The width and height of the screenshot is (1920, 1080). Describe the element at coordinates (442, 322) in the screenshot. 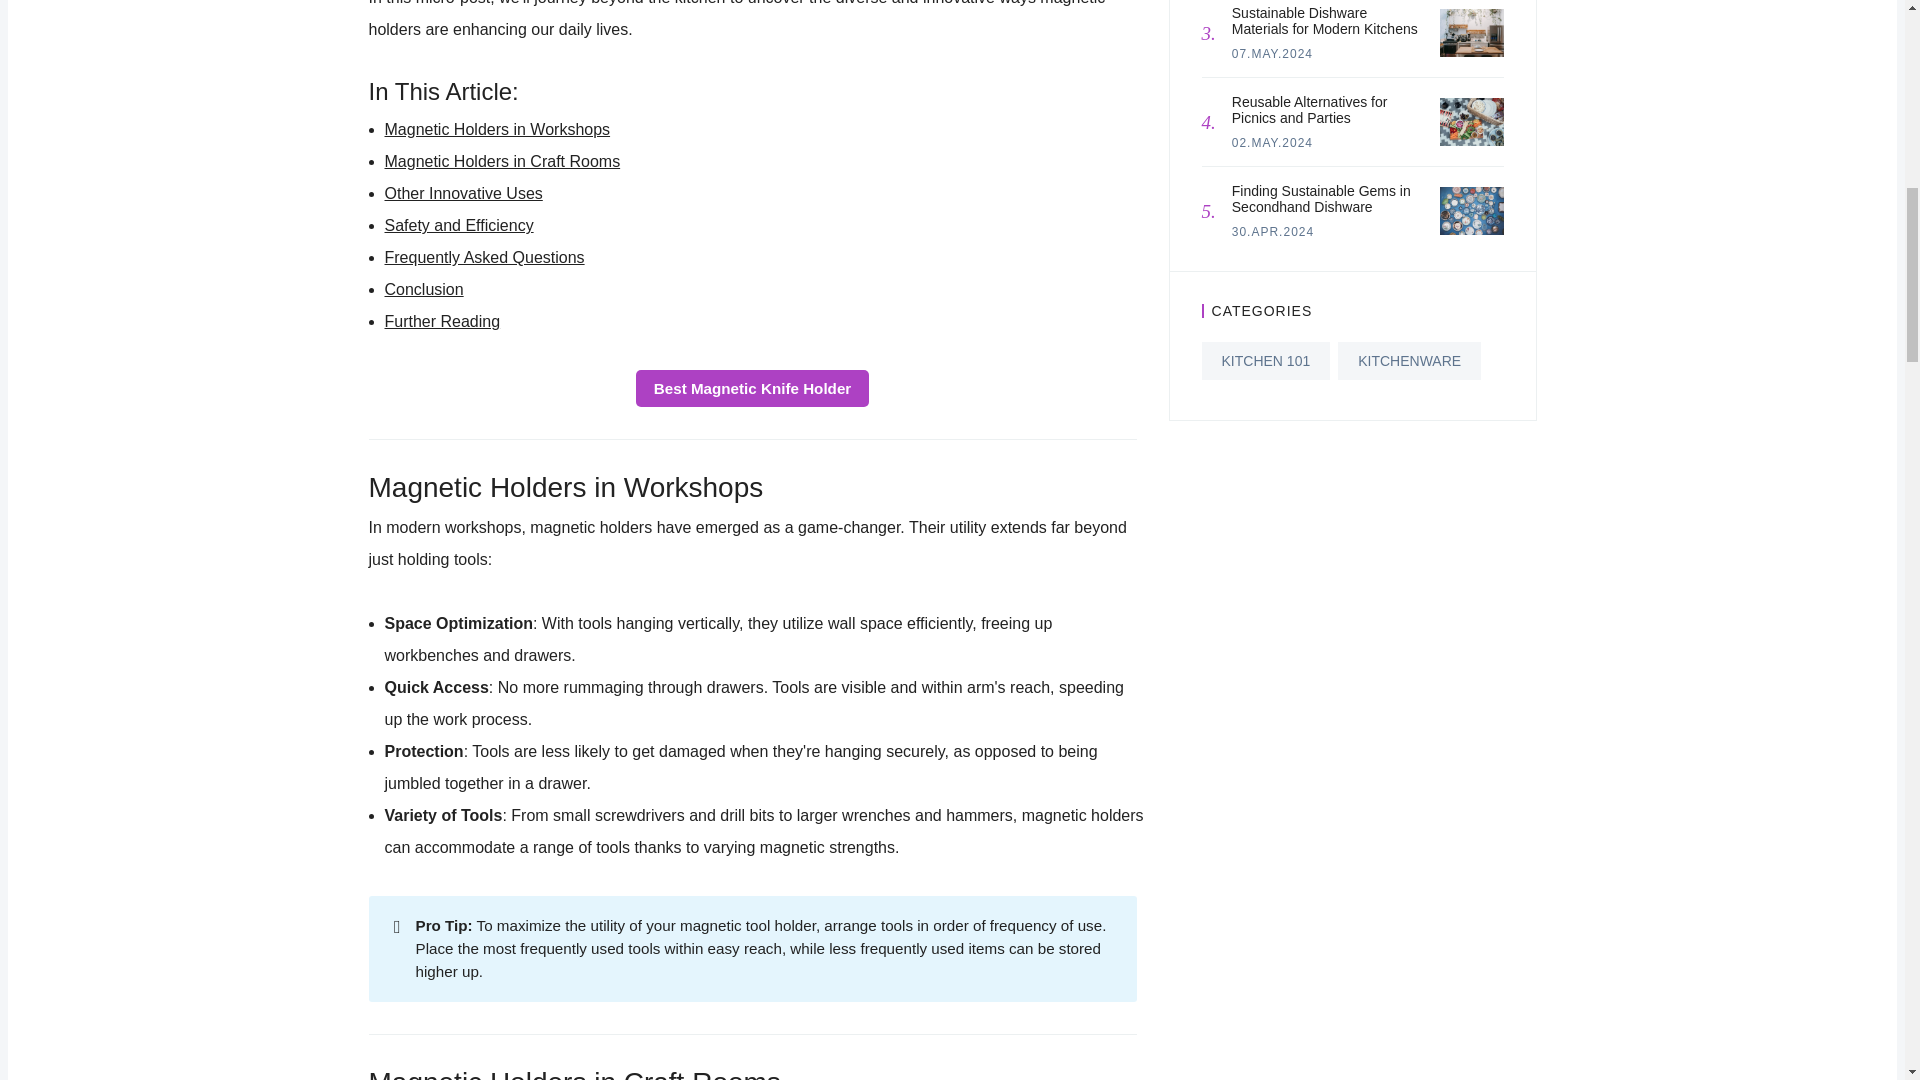

I see `Further Reading` at that location.